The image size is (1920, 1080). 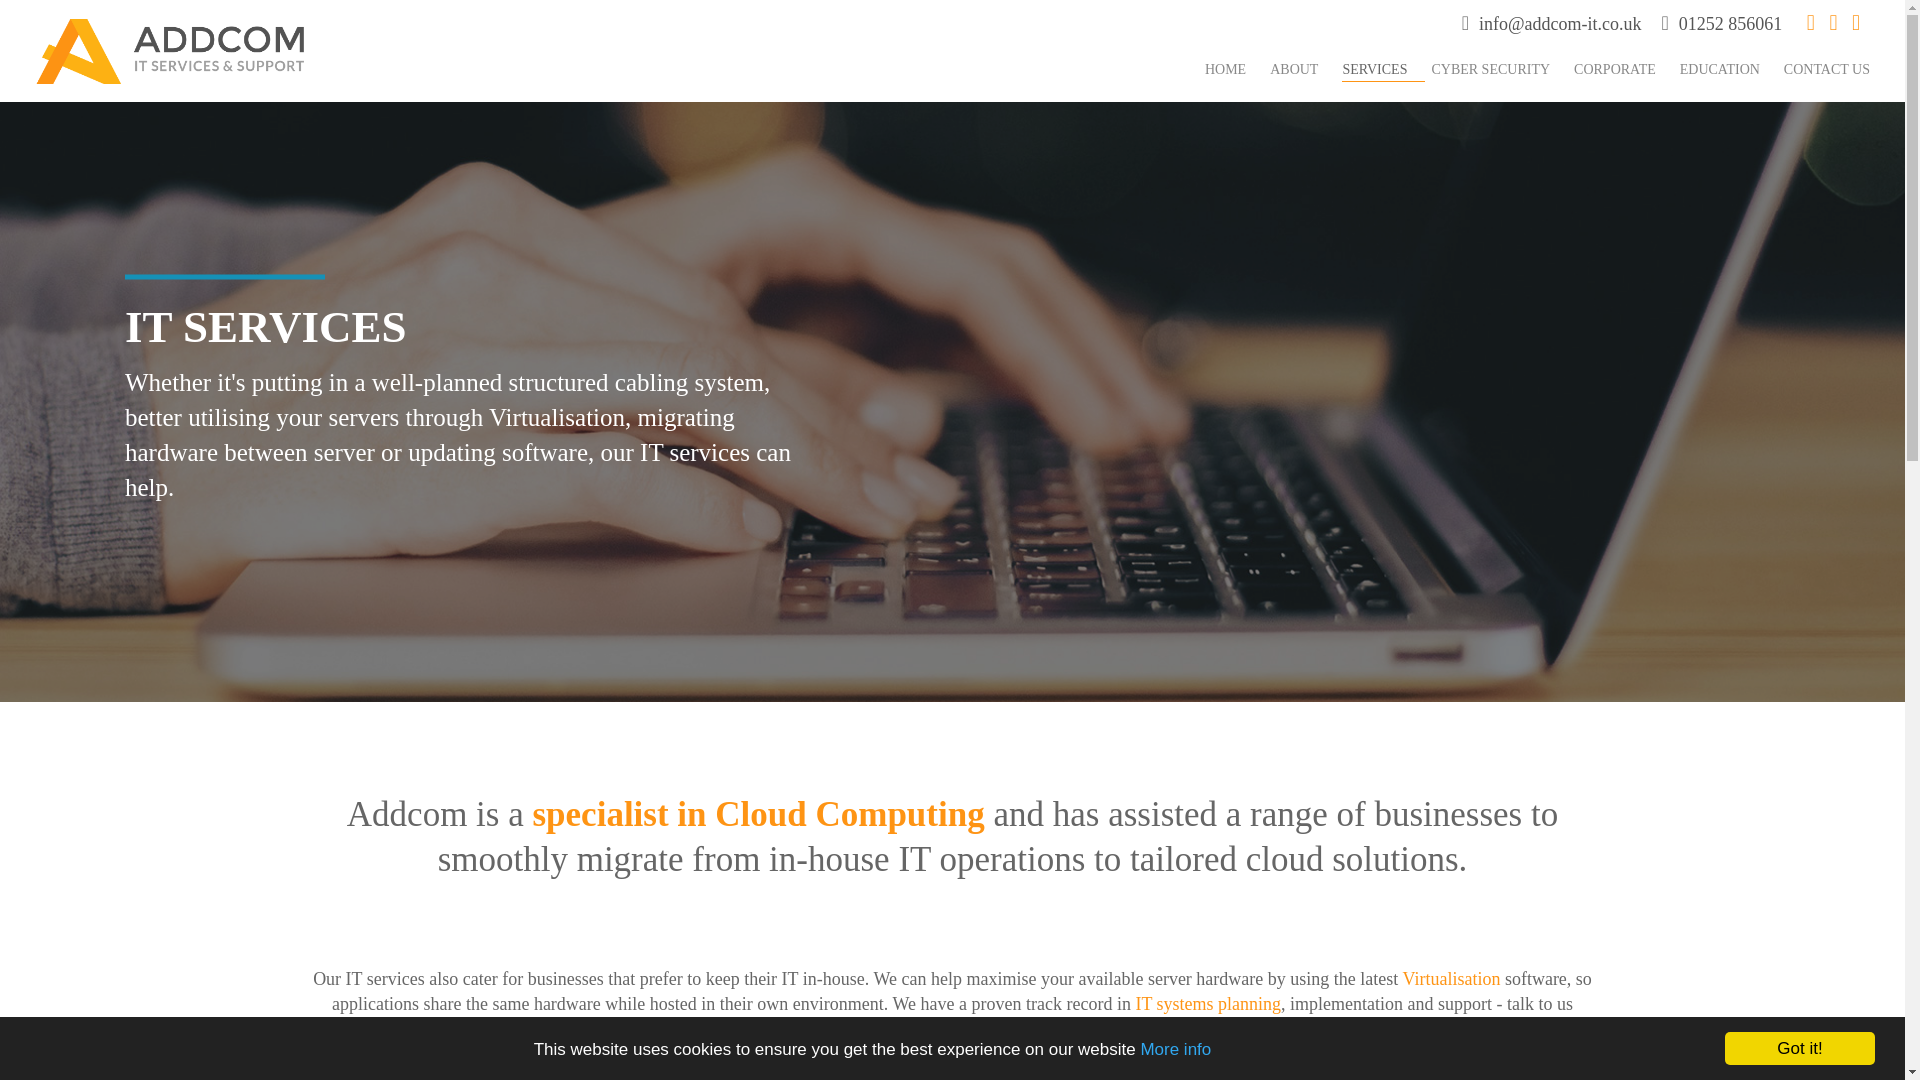 What do you see at coordinates (1234, 68) in the screenshot?
I see `HOME` at bounding box center [1234, 68].